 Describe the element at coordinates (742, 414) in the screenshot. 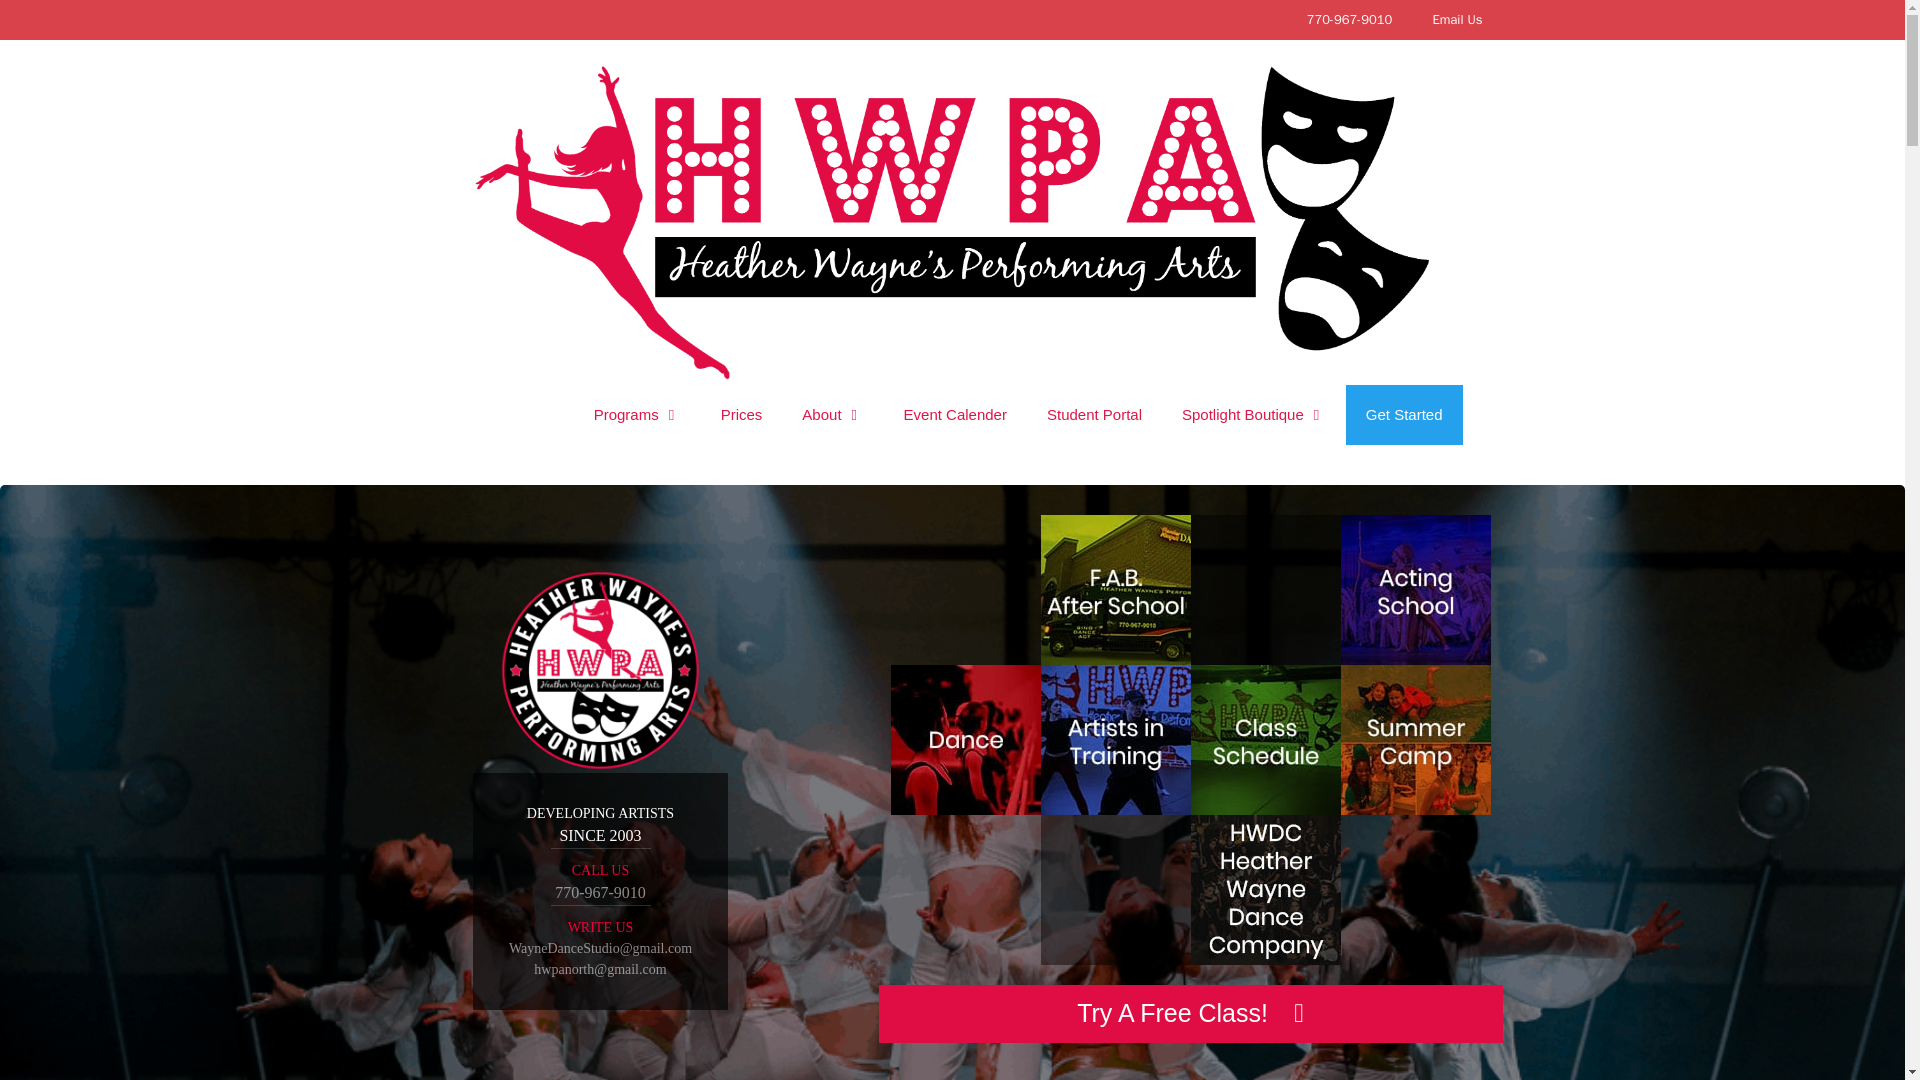

I see `Prices` at that location.